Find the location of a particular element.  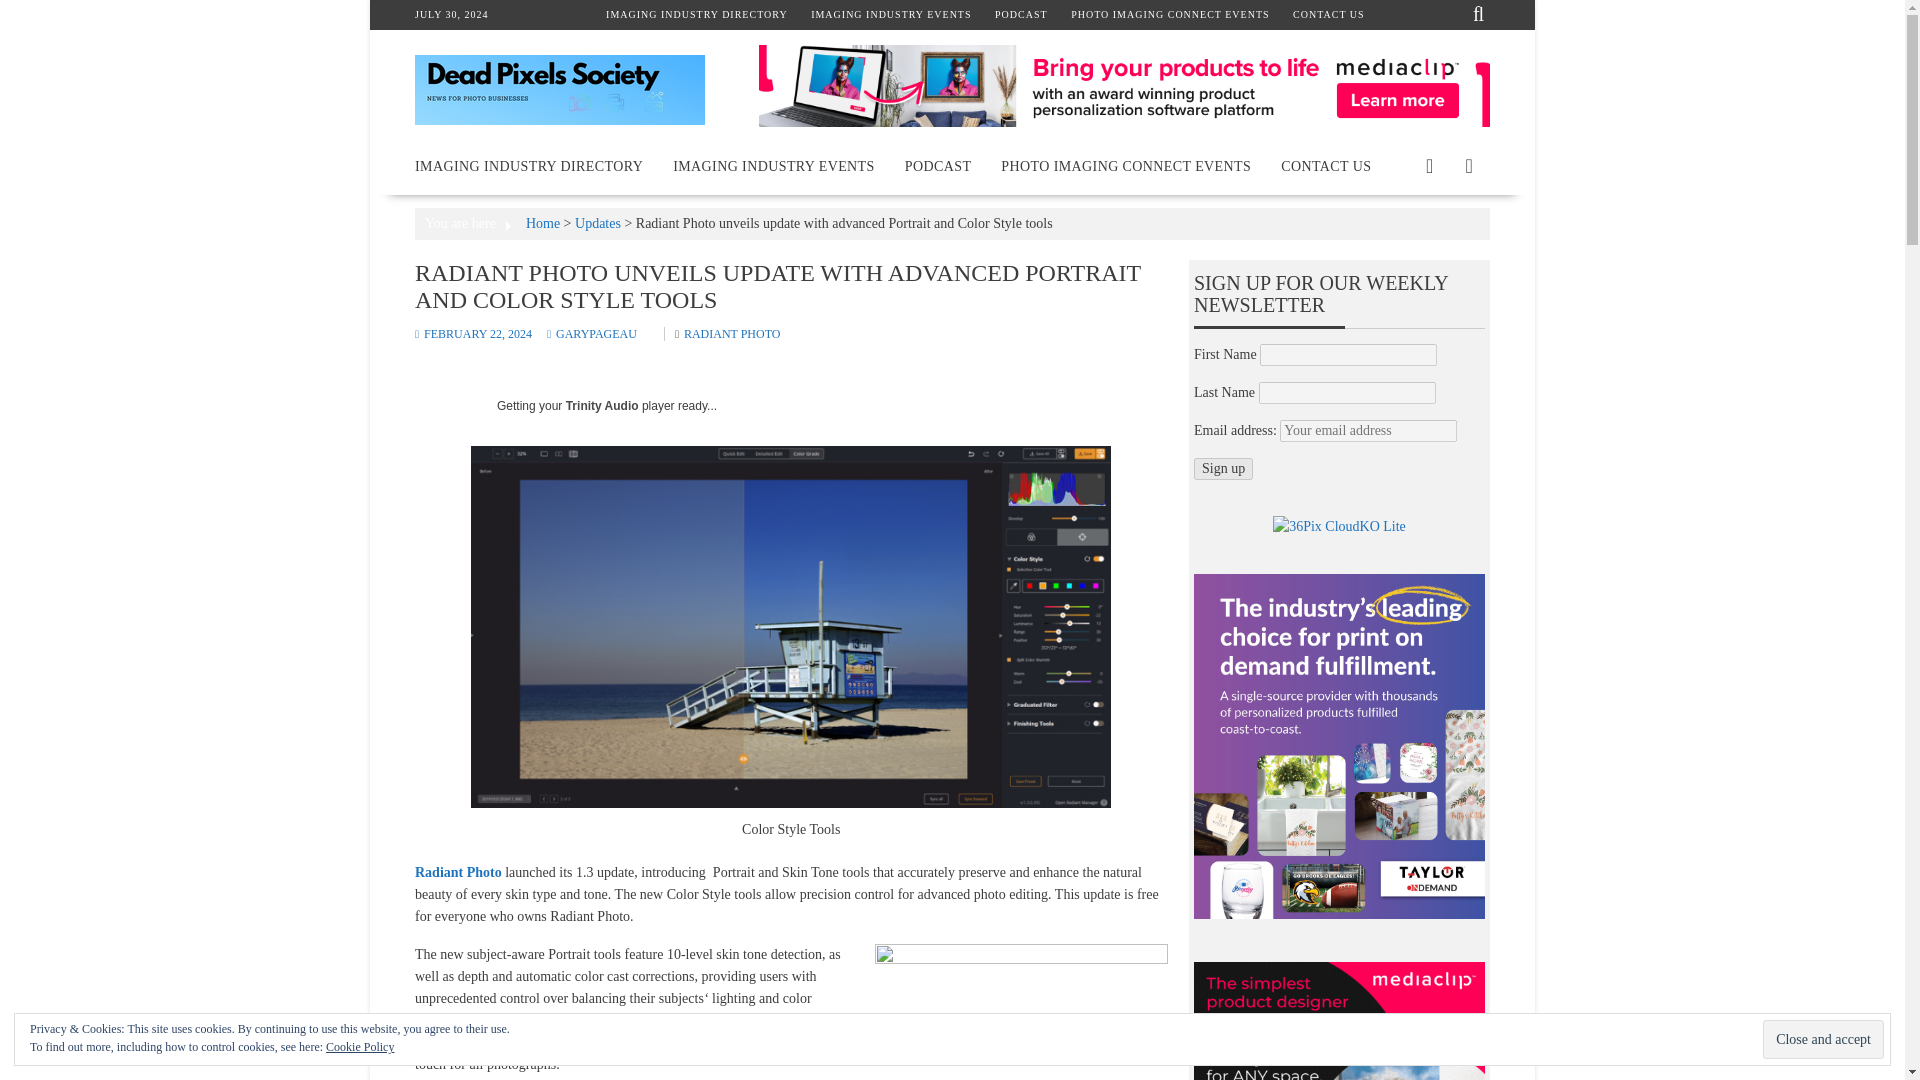

Trinity Audio is located at coordinates (602, 405).